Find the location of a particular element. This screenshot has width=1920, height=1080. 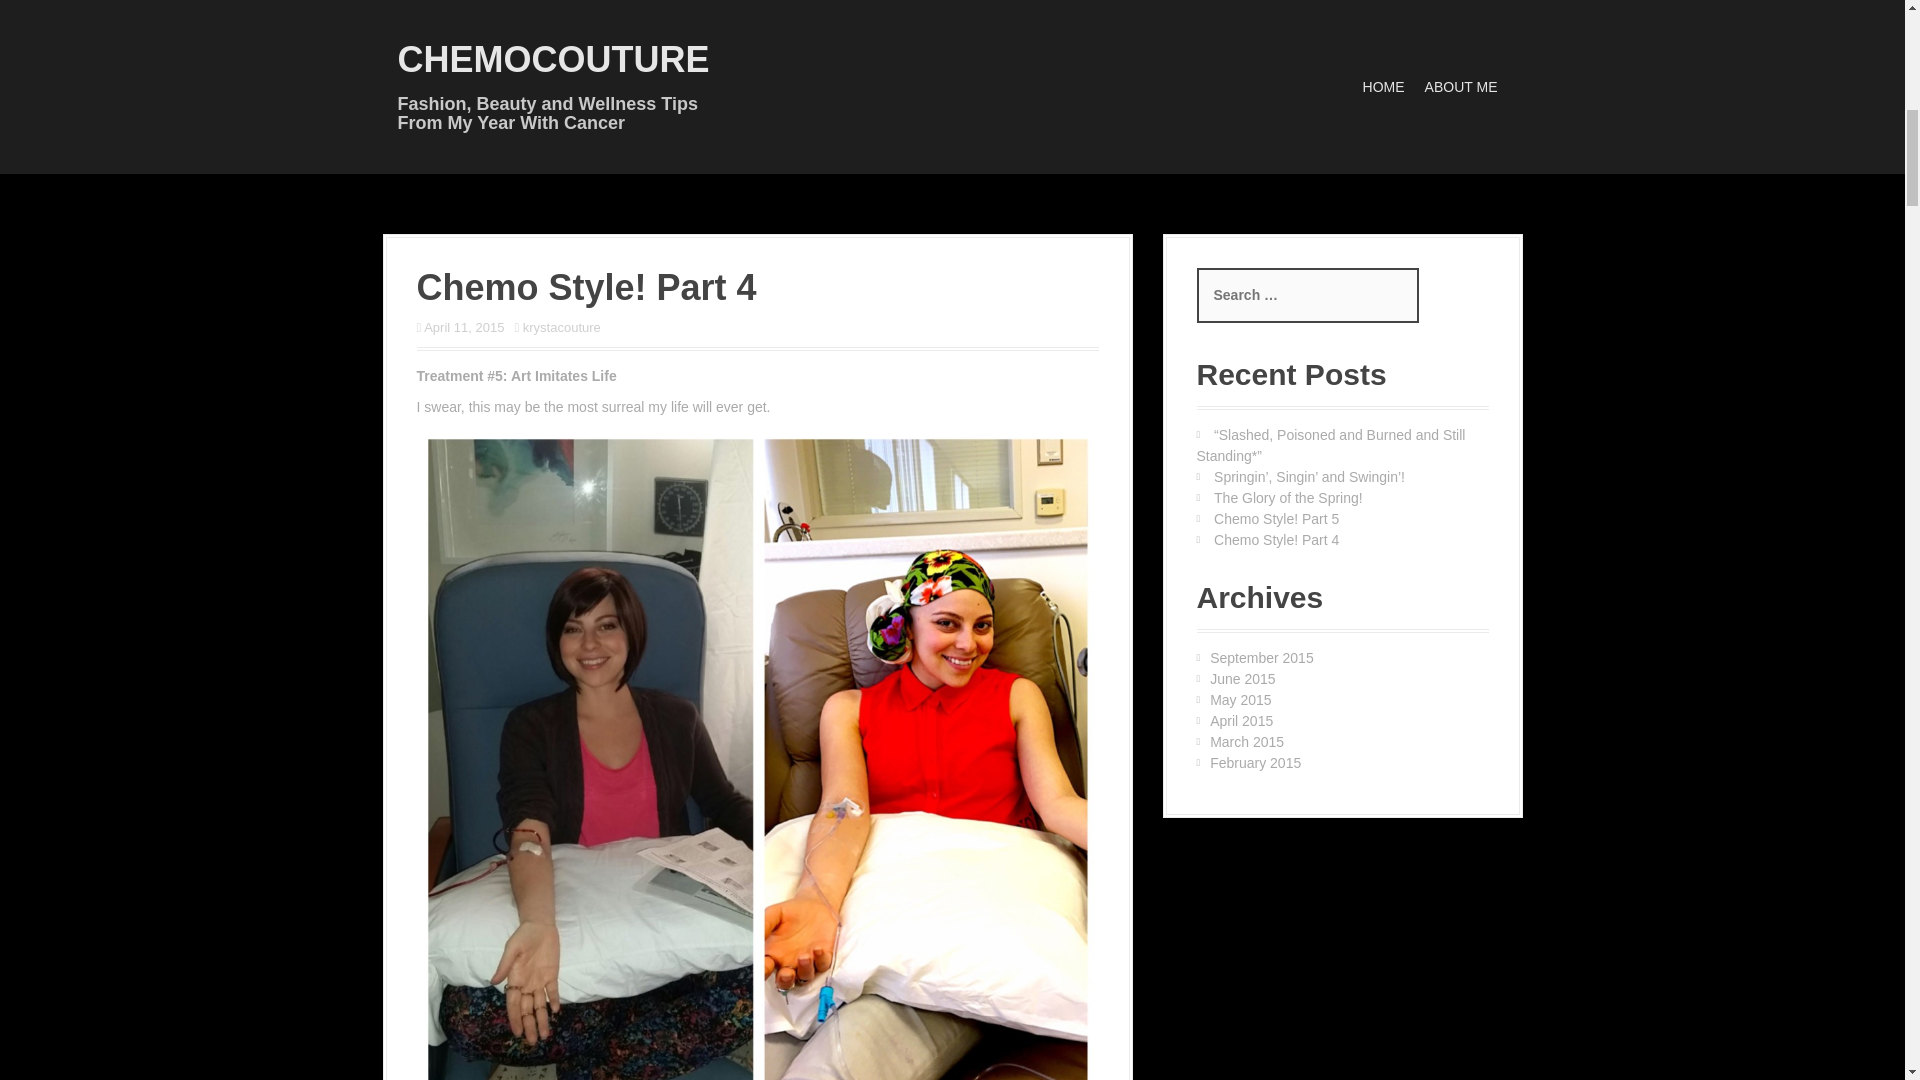

Search for: is located at coordinates (1307, 294).